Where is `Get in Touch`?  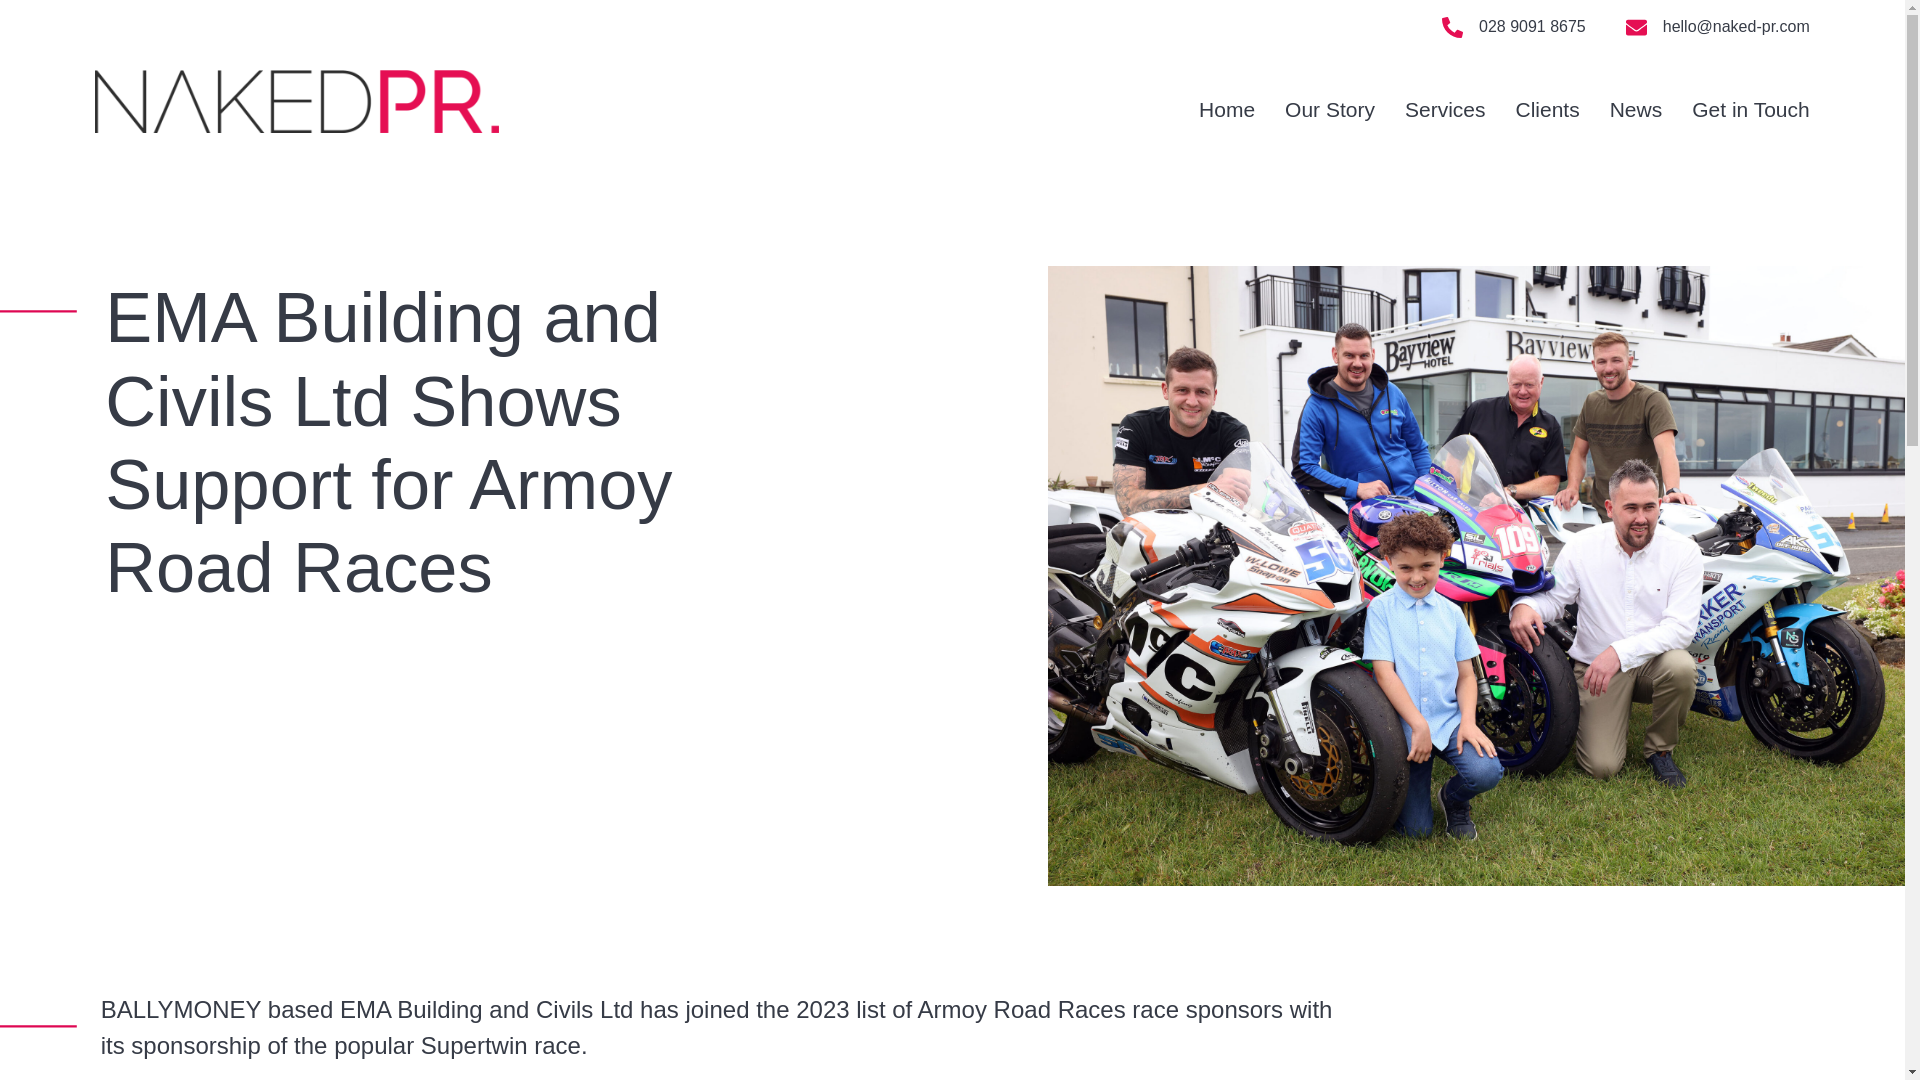 Get in Touch is located at coordinates (1750, 110).